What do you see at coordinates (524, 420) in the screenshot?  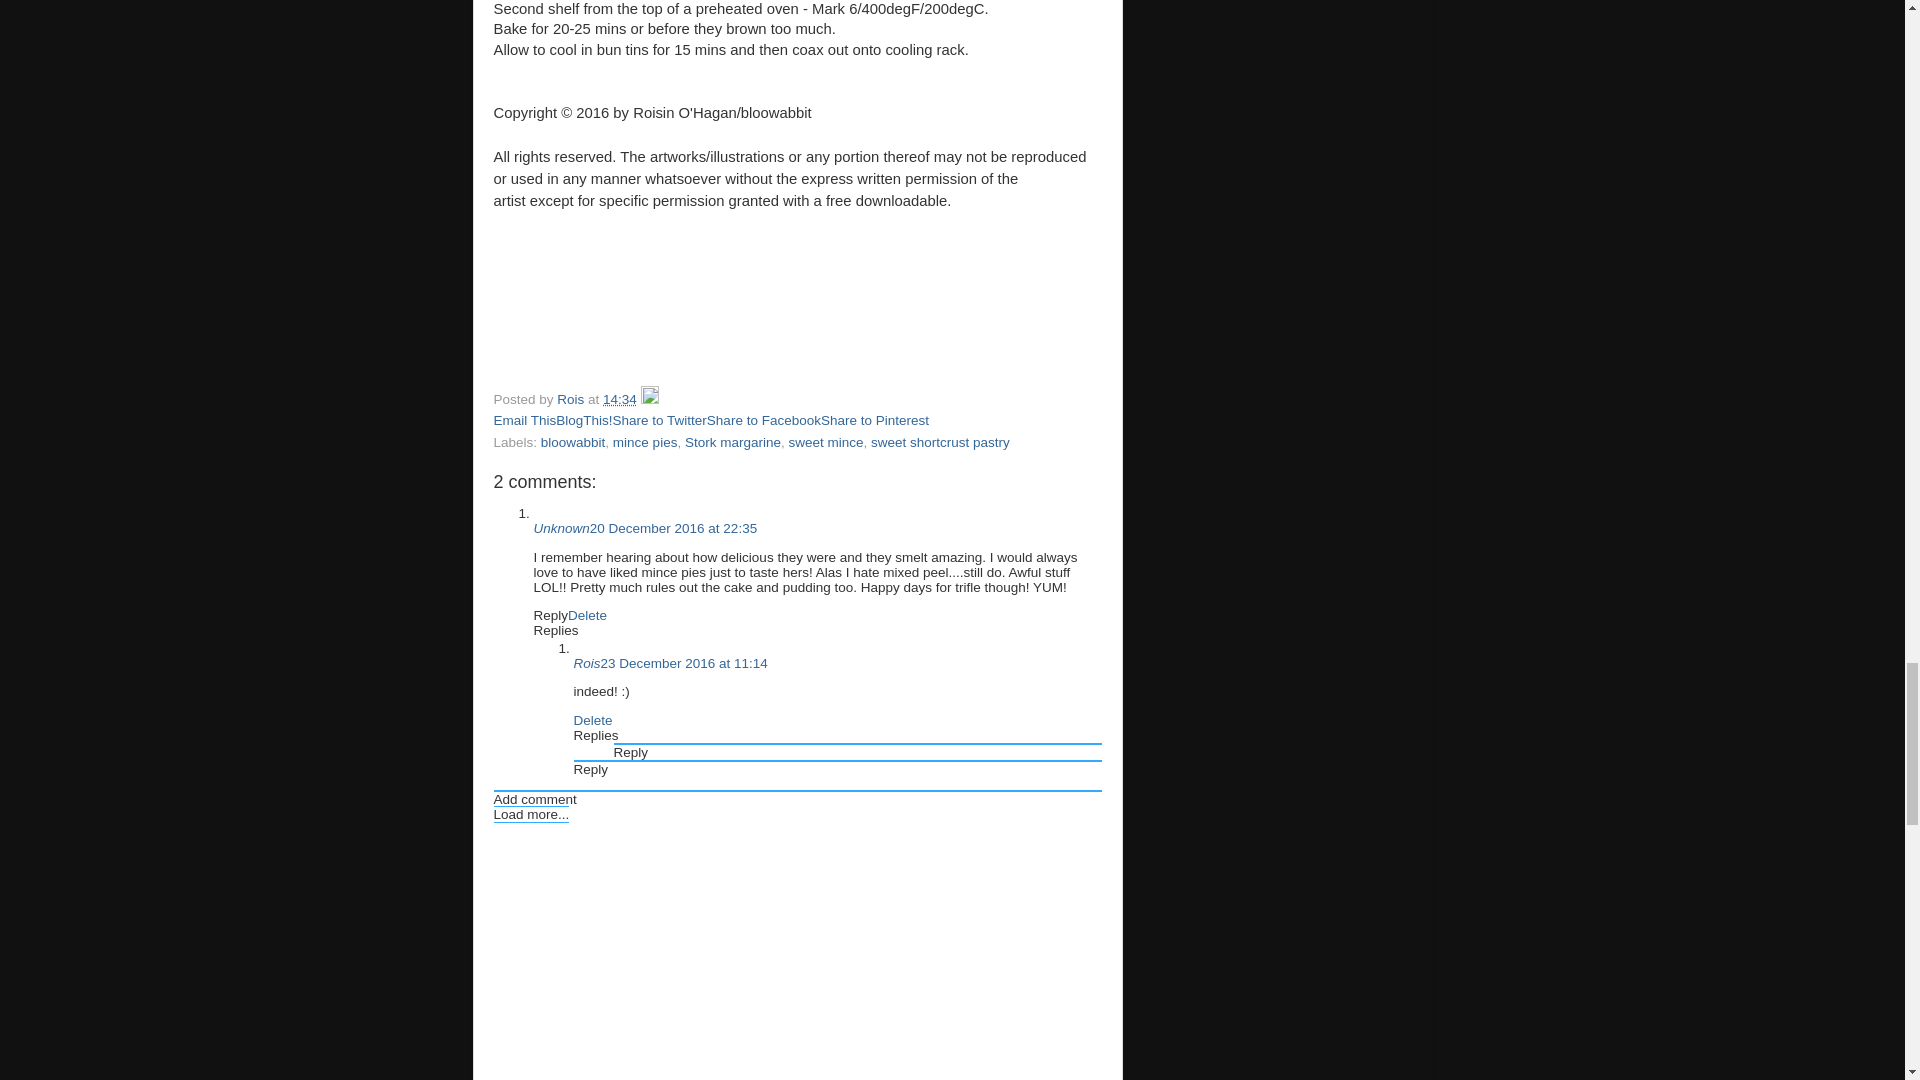 I see `Email This` at bounding box center [524, 420].